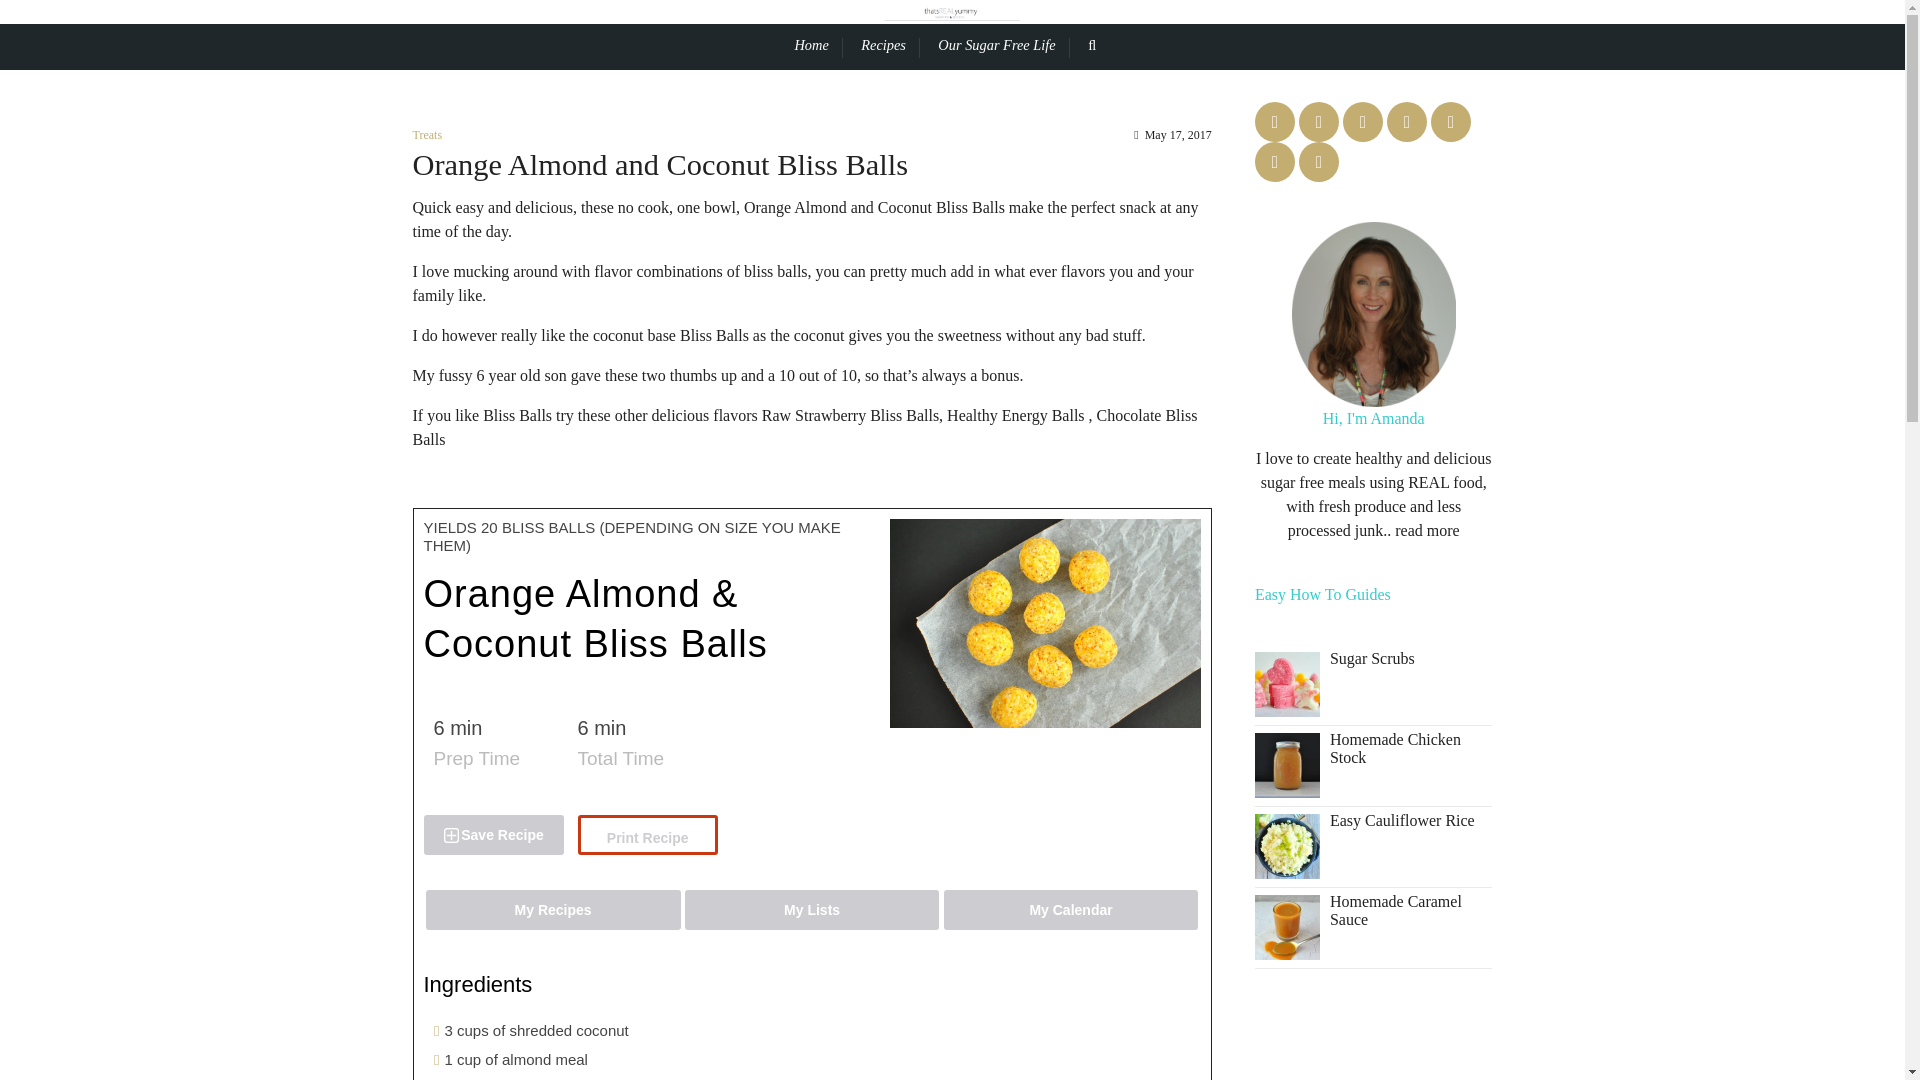 The height and width of the screenshot is (1080, 1920). What do you see at coordinates (554, 909) in the screenshot?
I see `My Recipes` at bounding box center [554, 909].